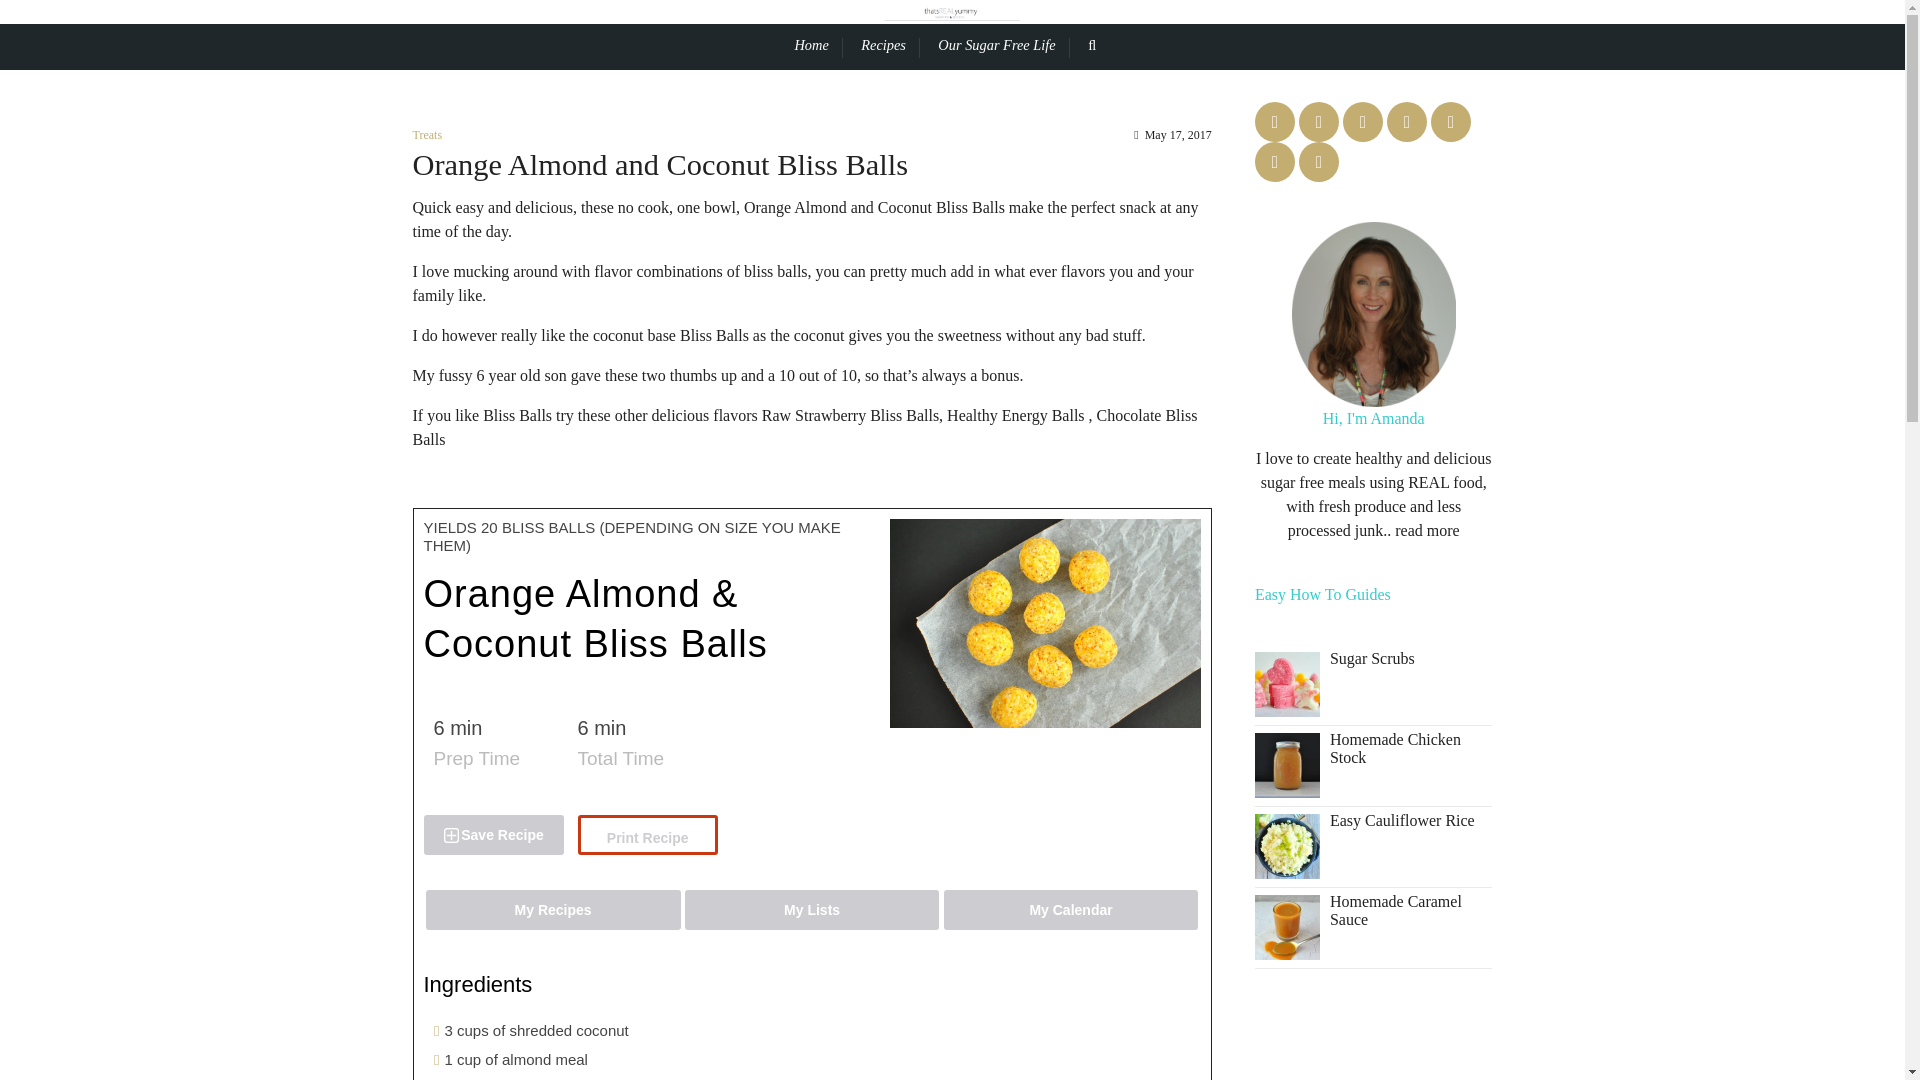 The height and width of the screenshot is (1080, 1920). What do you see at coordinates (554, 909) in the screenshot?
I see `My Recipes` at bounding box center [554, 909].